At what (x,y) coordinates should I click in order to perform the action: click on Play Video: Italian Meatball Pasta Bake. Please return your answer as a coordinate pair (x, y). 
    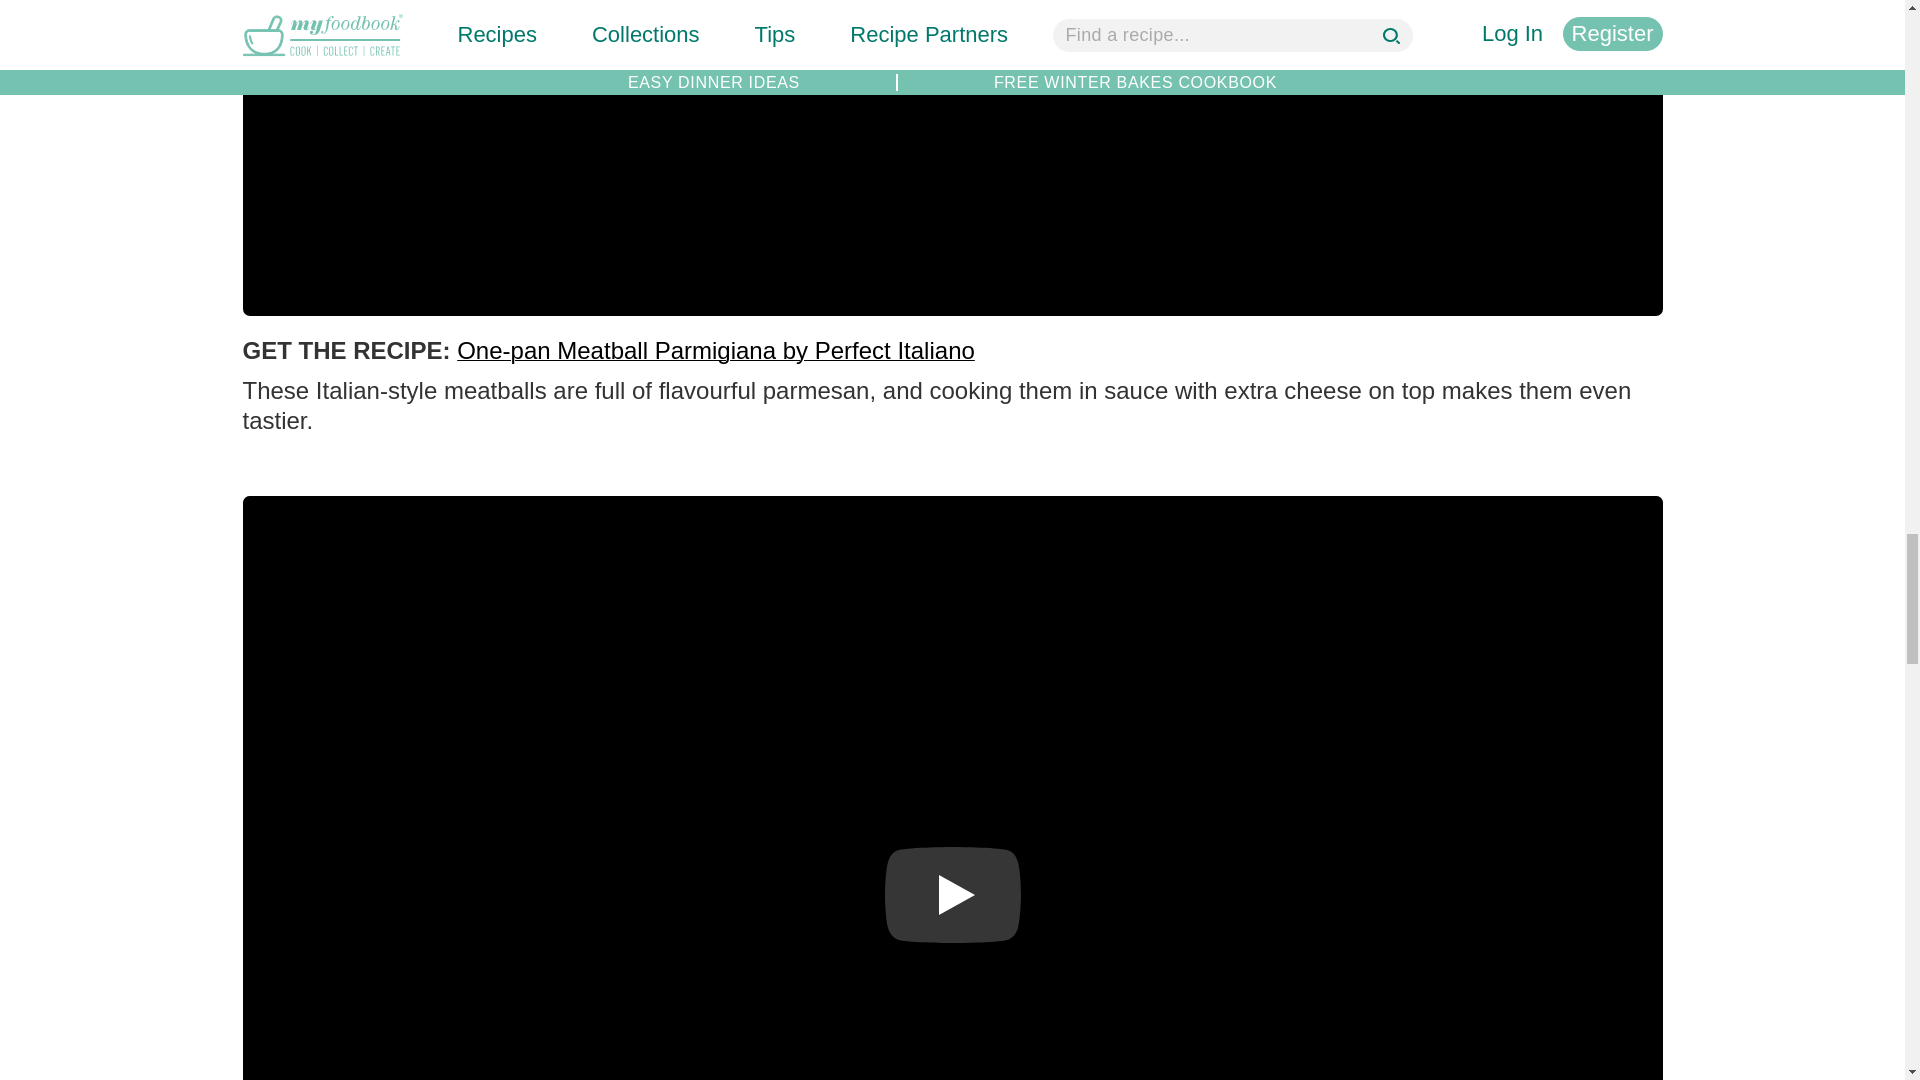
    Looking at the image, I should click on (951, 894).